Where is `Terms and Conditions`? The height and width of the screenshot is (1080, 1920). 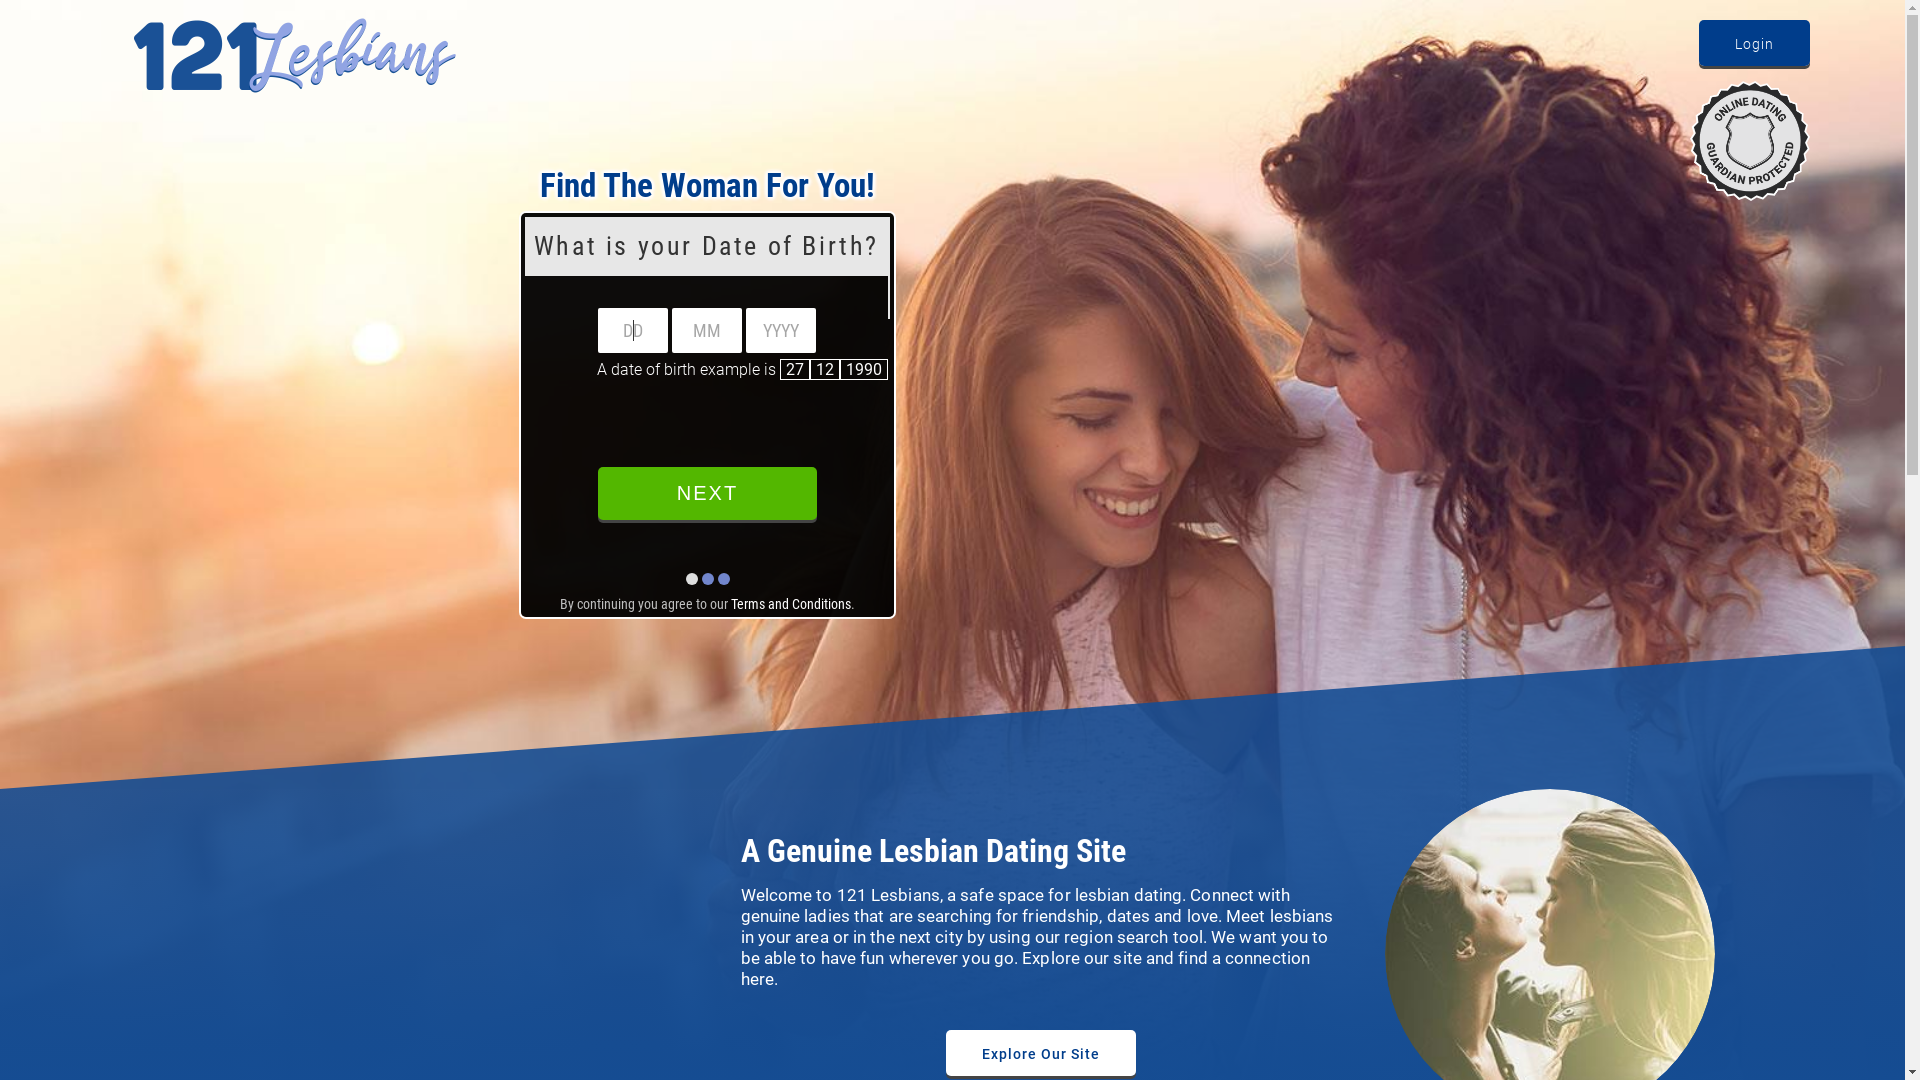
Terms and Conditions is located at coordinates (791, 604).